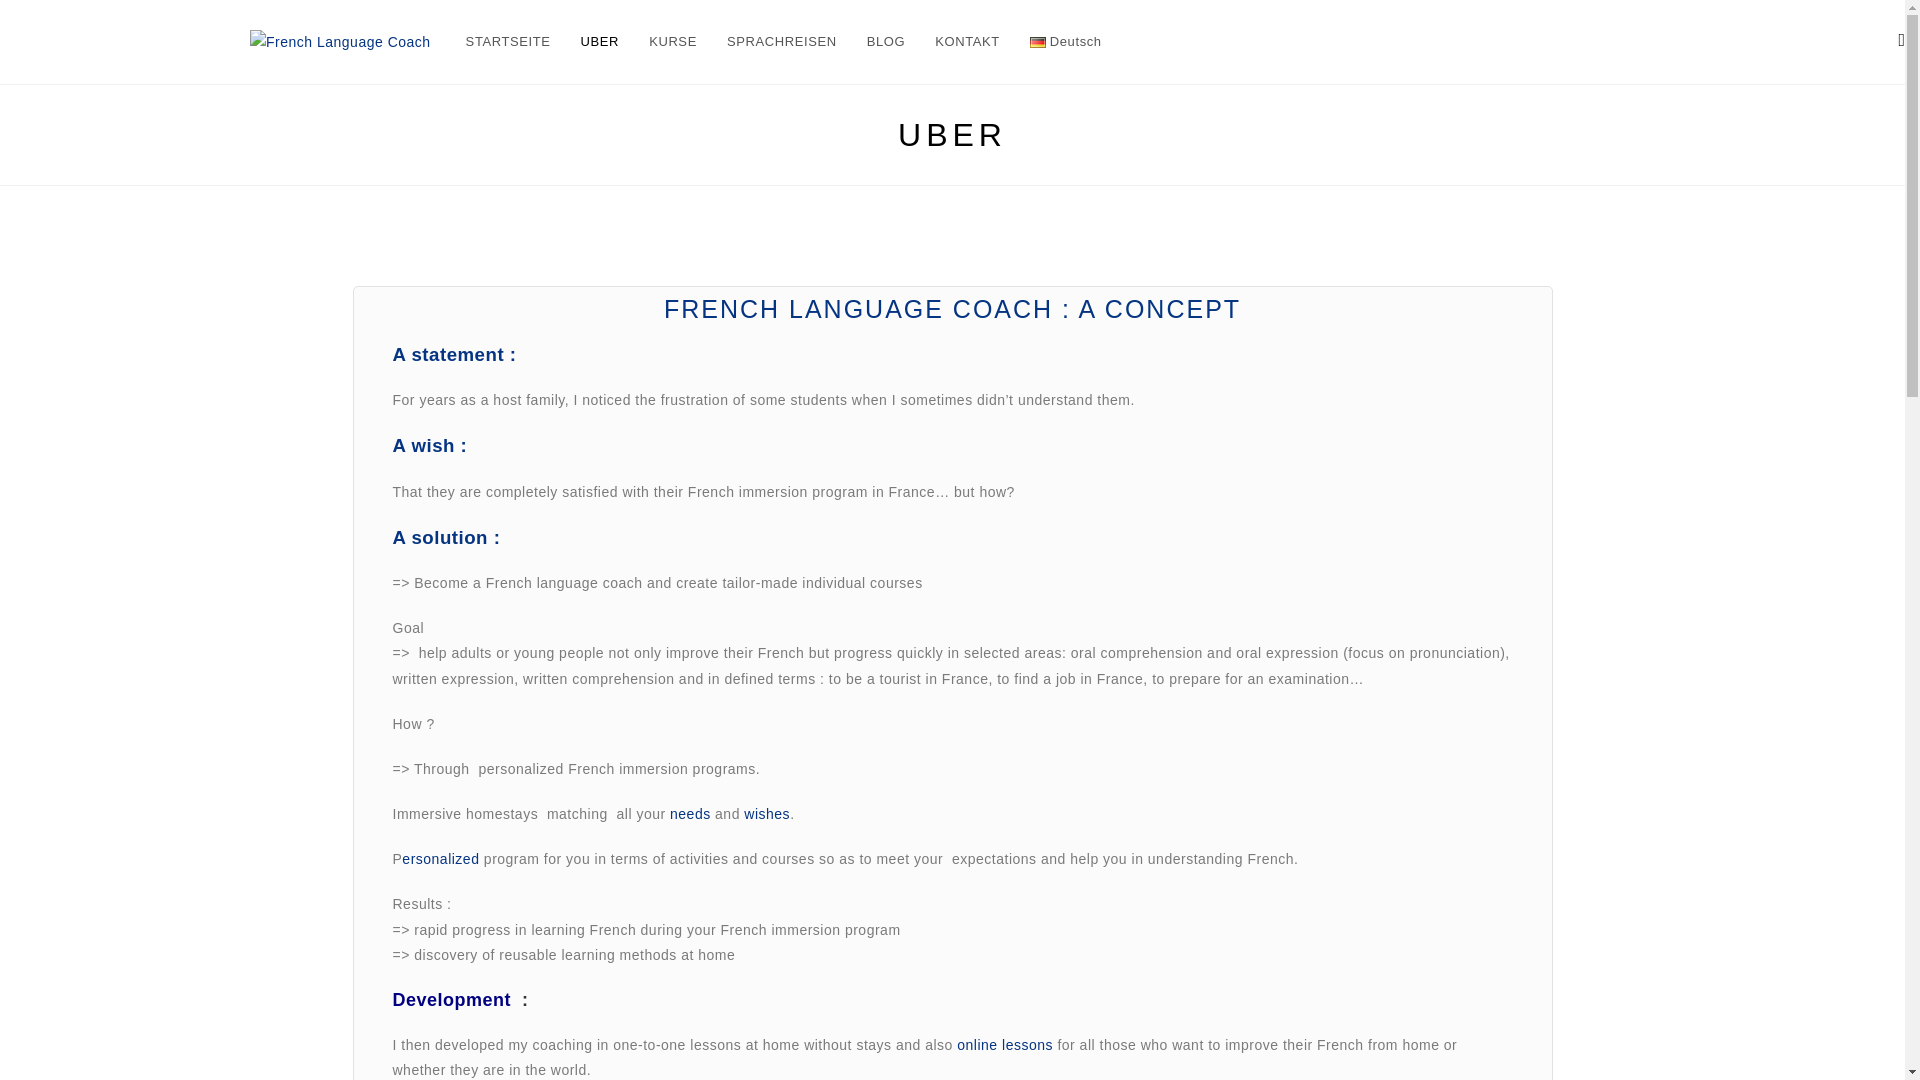 The image size is (1920, 1080). I want to click on STARTSEITE, so click(508, 42).